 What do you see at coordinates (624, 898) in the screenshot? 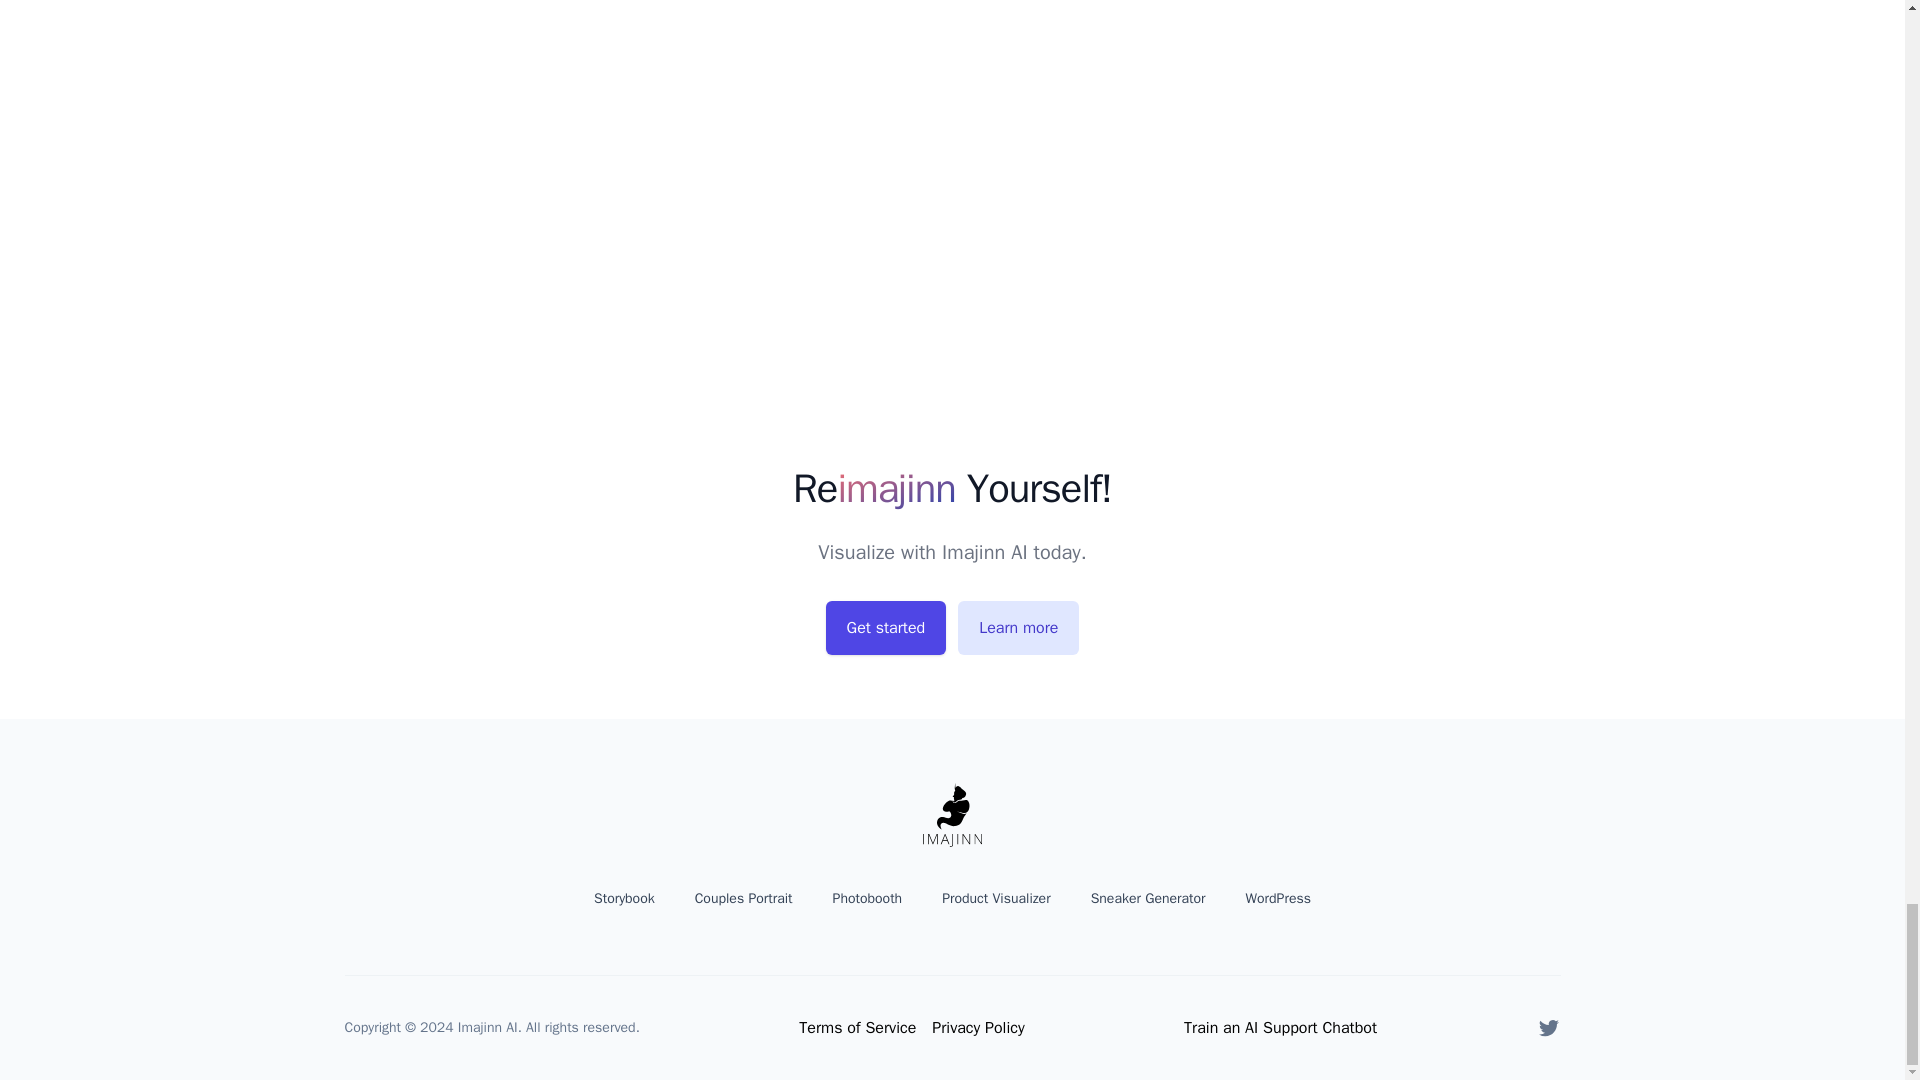
I see `Storybook` at bounding box center [624, 898].